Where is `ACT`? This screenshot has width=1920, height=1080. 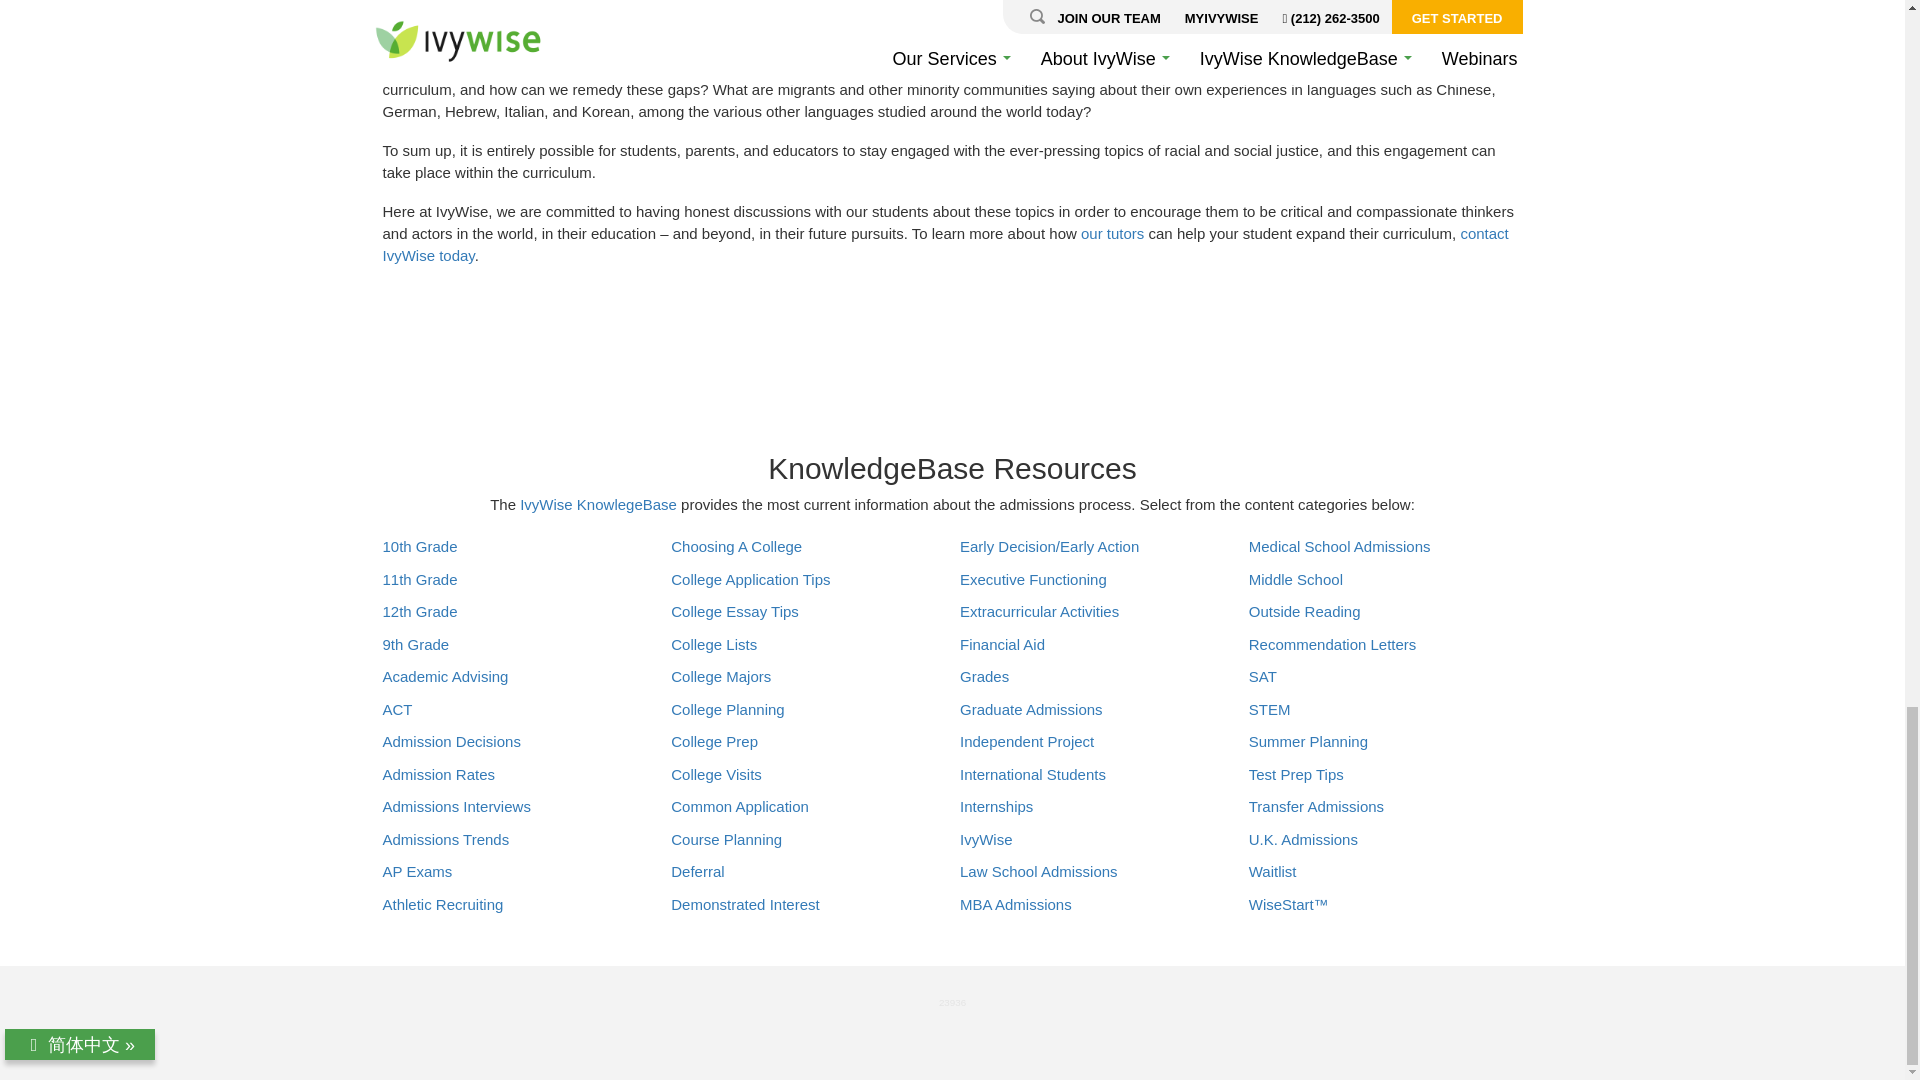 ACT is located at coordinates (397, 710).